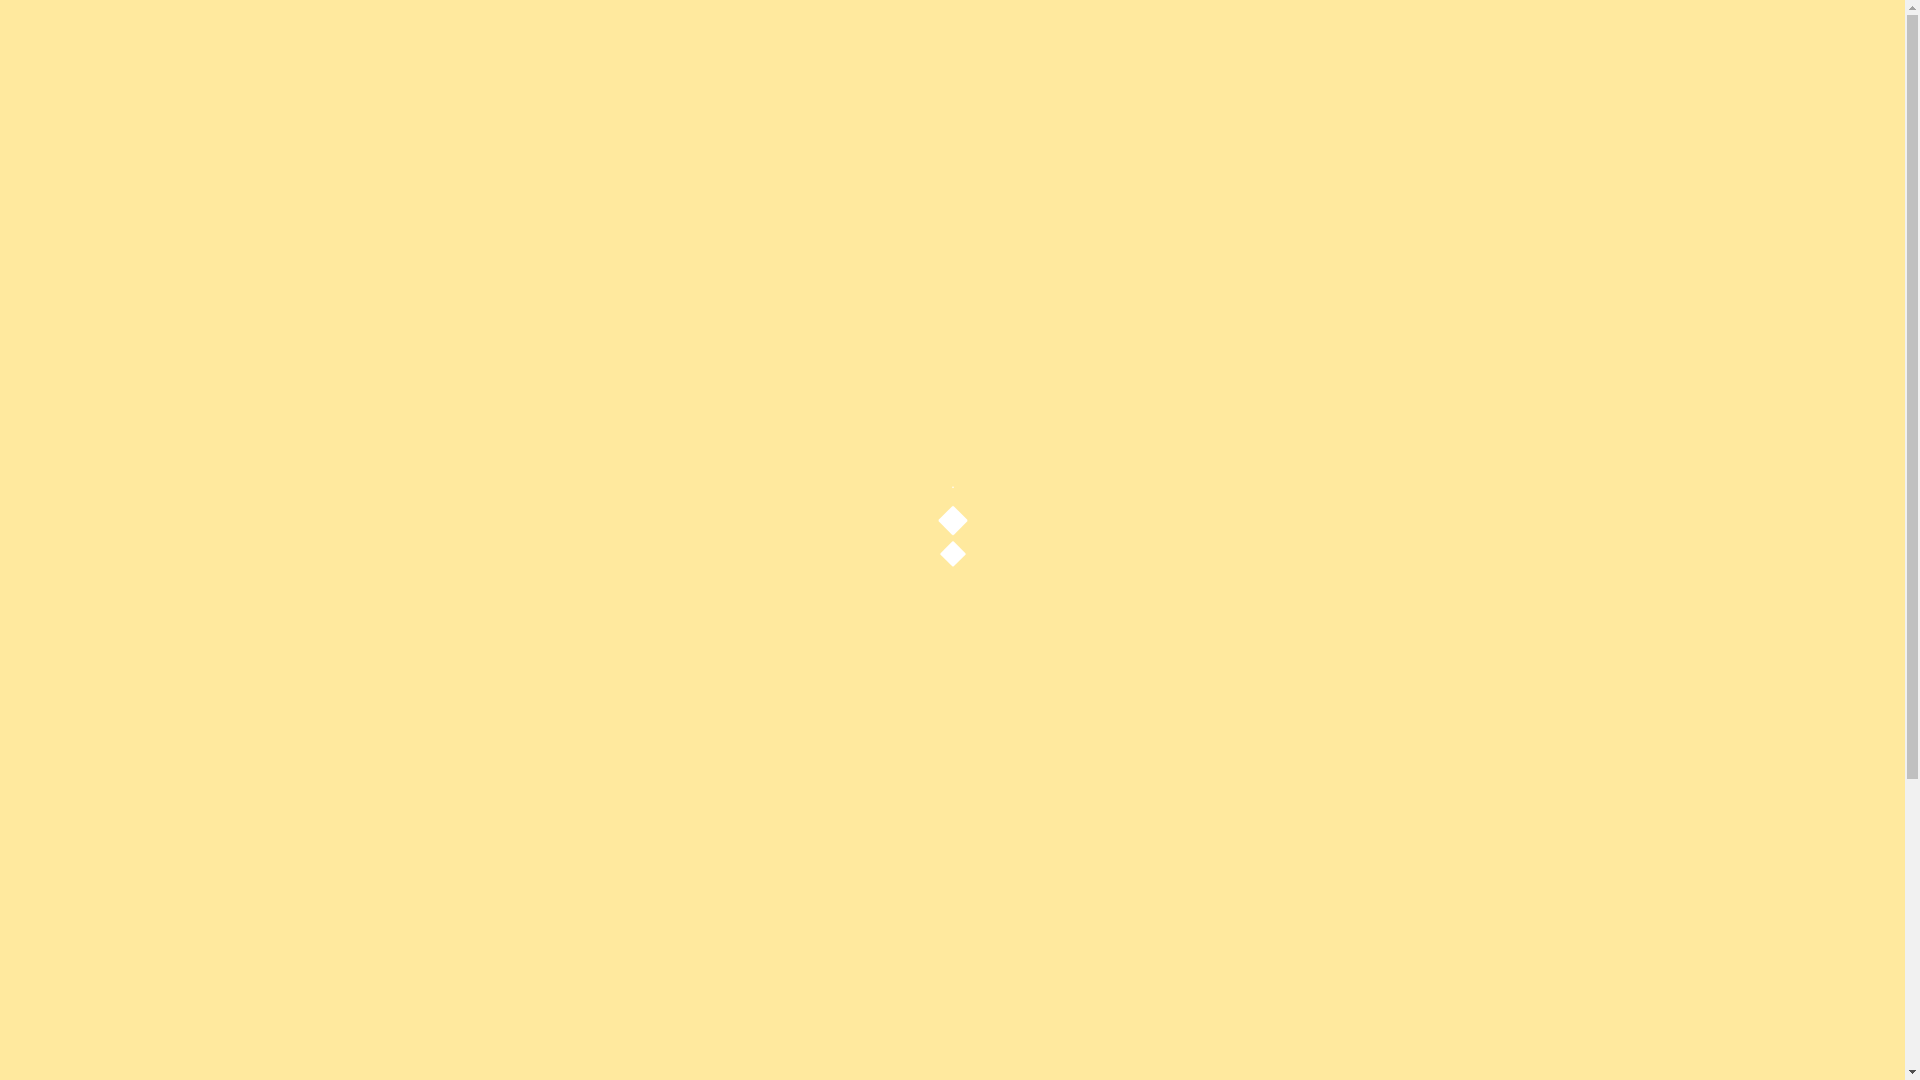 This screenshot has height=1080, width=1920. I want to click on Stiftung, so click(1656, 48).